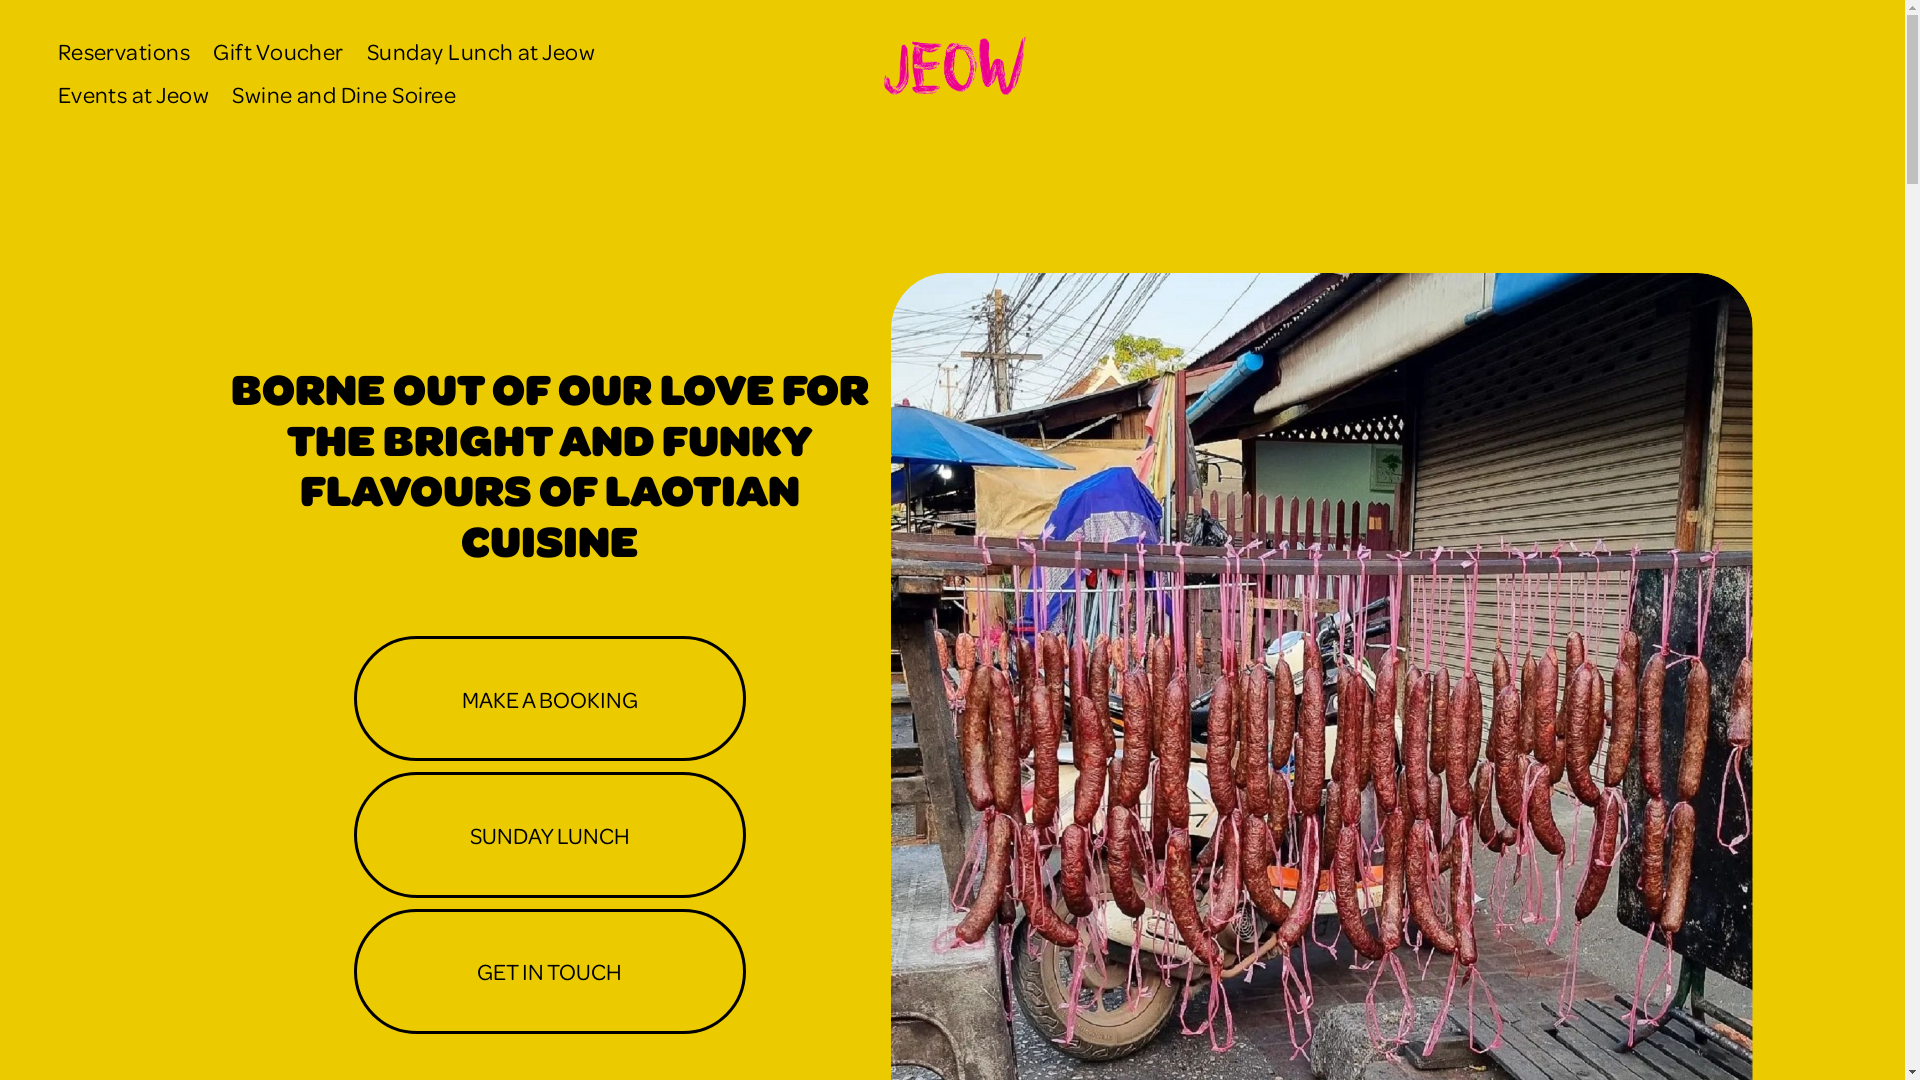 Image resolution: width=1920 pixels, height=1080 pixels. Describe the element at coordinates (344, 94) in the screenshot. I see `Swine and Dine Soiree` at that location.